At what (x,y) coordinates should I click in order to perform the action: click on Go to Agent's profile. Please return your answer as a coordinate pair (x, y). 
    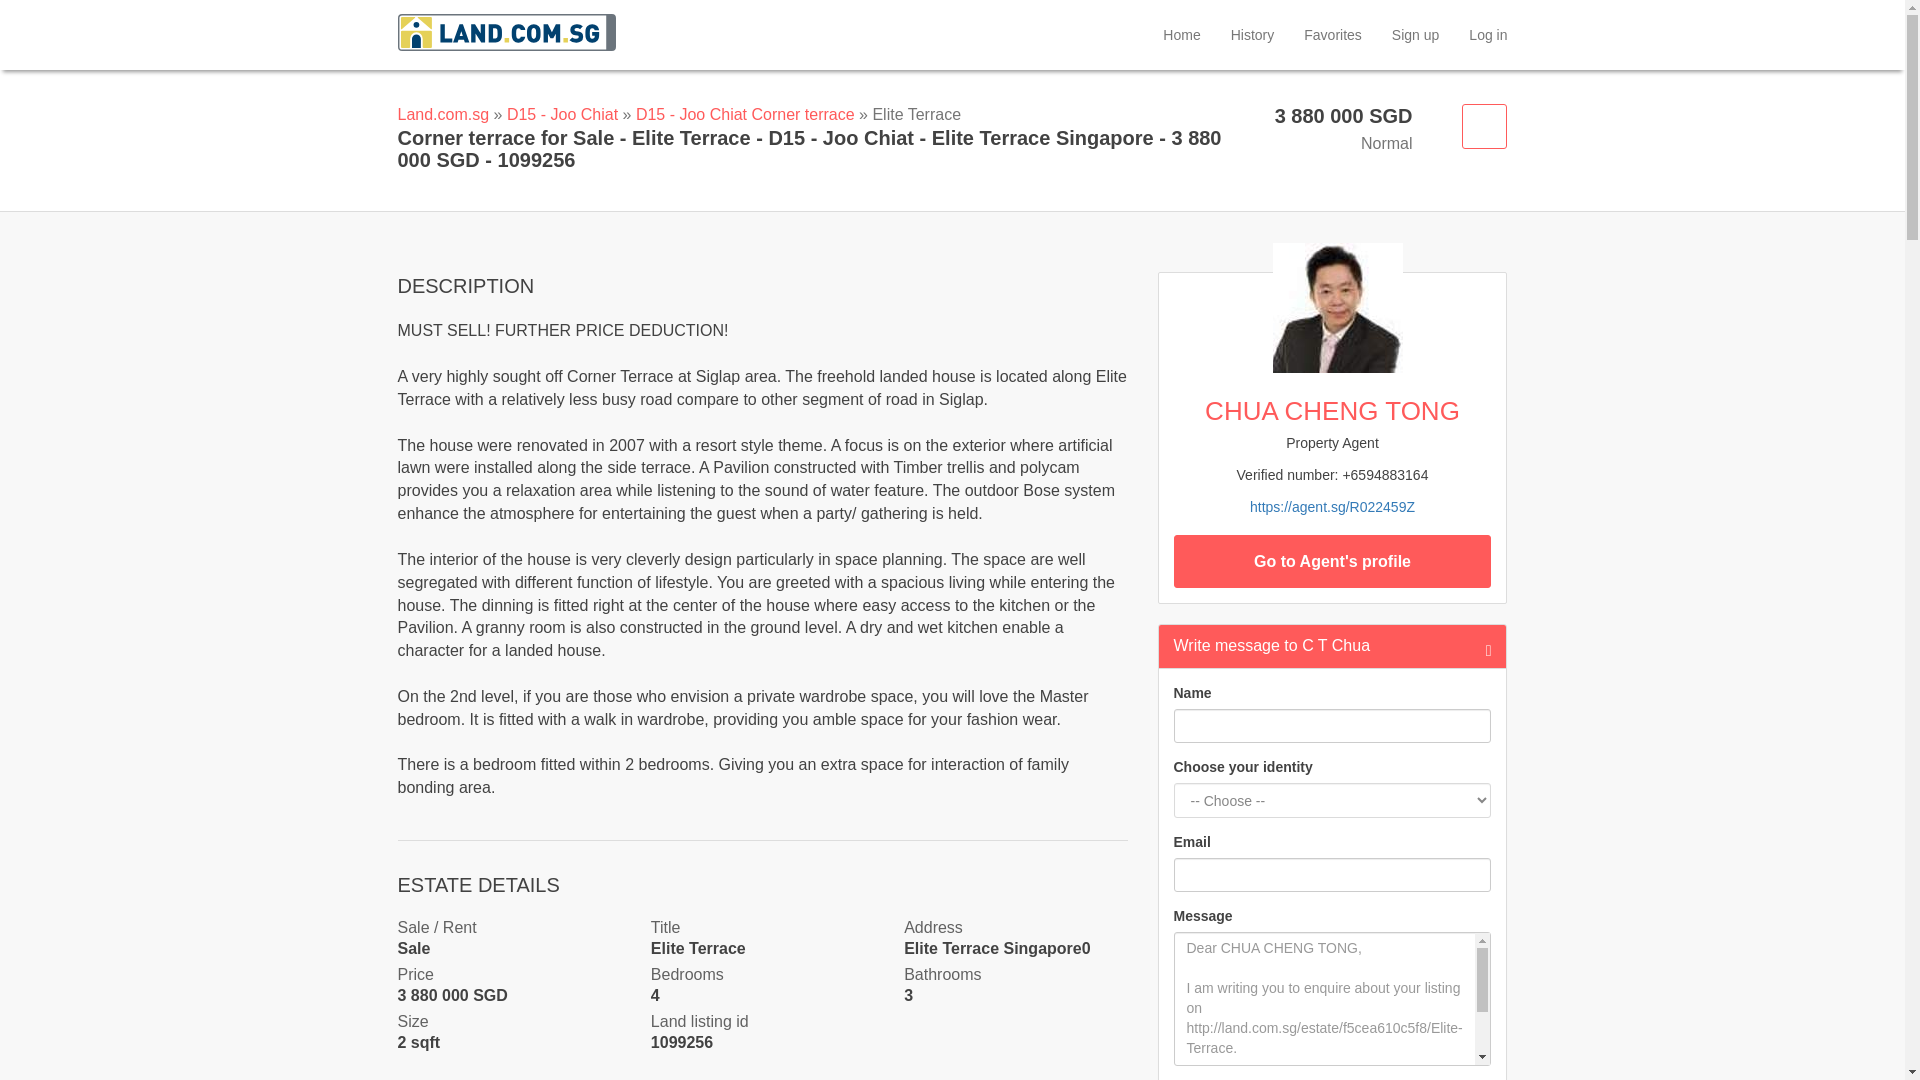
    Looking at the image, I should click on (1332, 560).